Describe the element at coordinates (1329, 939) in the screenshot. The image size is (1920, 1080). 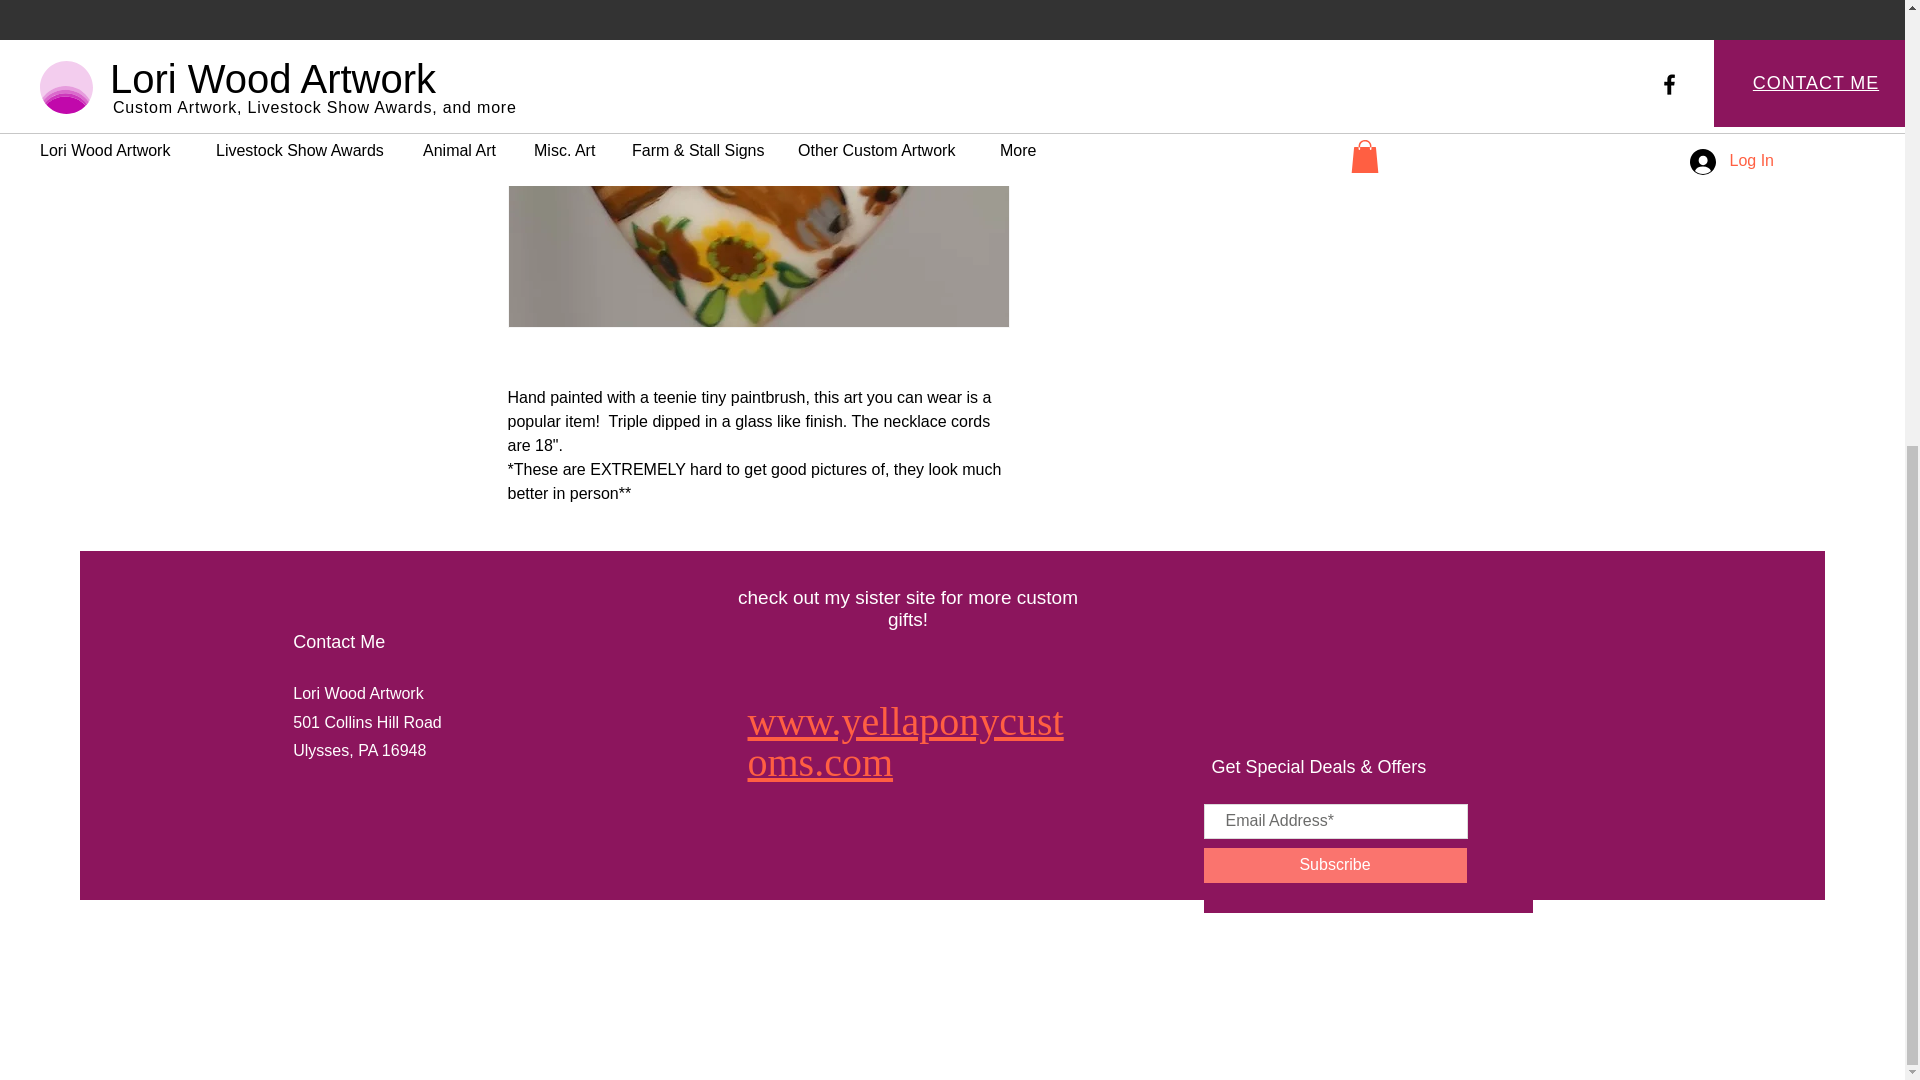
I see `Check Out Lori Wood Artwork on Facebook!` at that location.